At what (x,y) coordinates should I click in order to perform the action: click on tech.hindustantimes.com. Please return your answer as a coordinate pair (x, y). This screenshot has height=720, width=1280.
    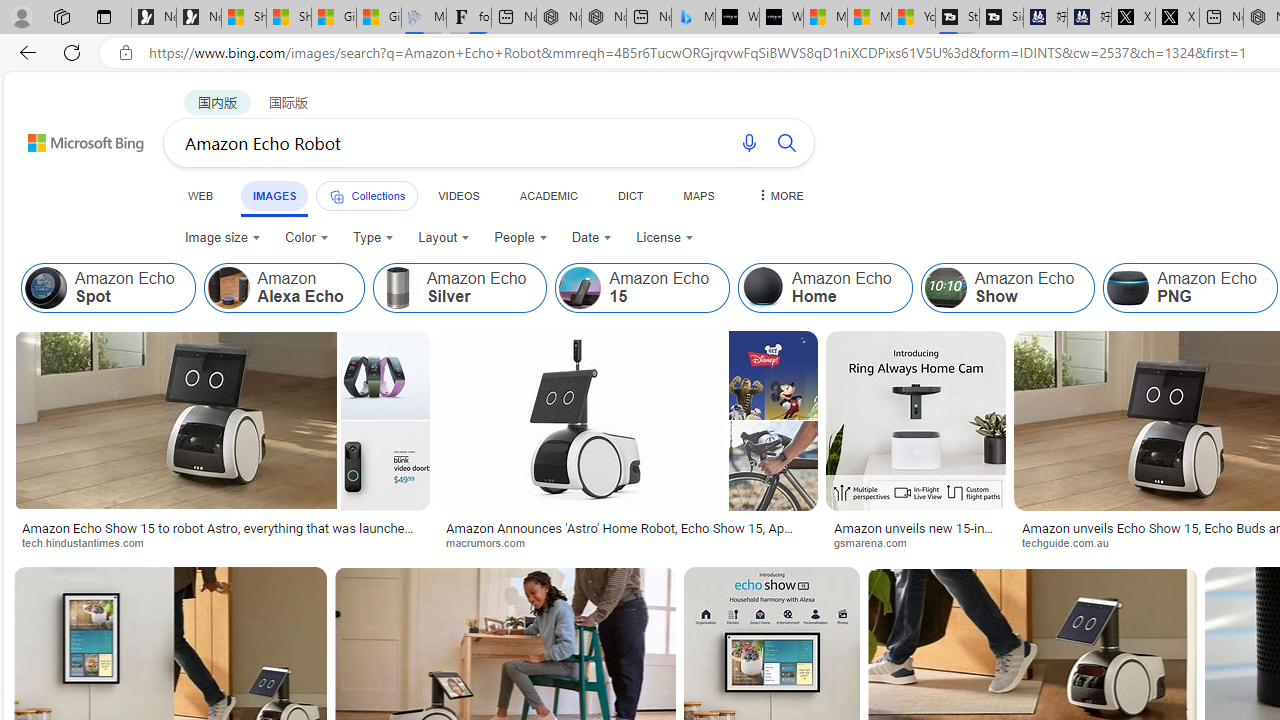
    Looking at the image, I should click on (89, 542).